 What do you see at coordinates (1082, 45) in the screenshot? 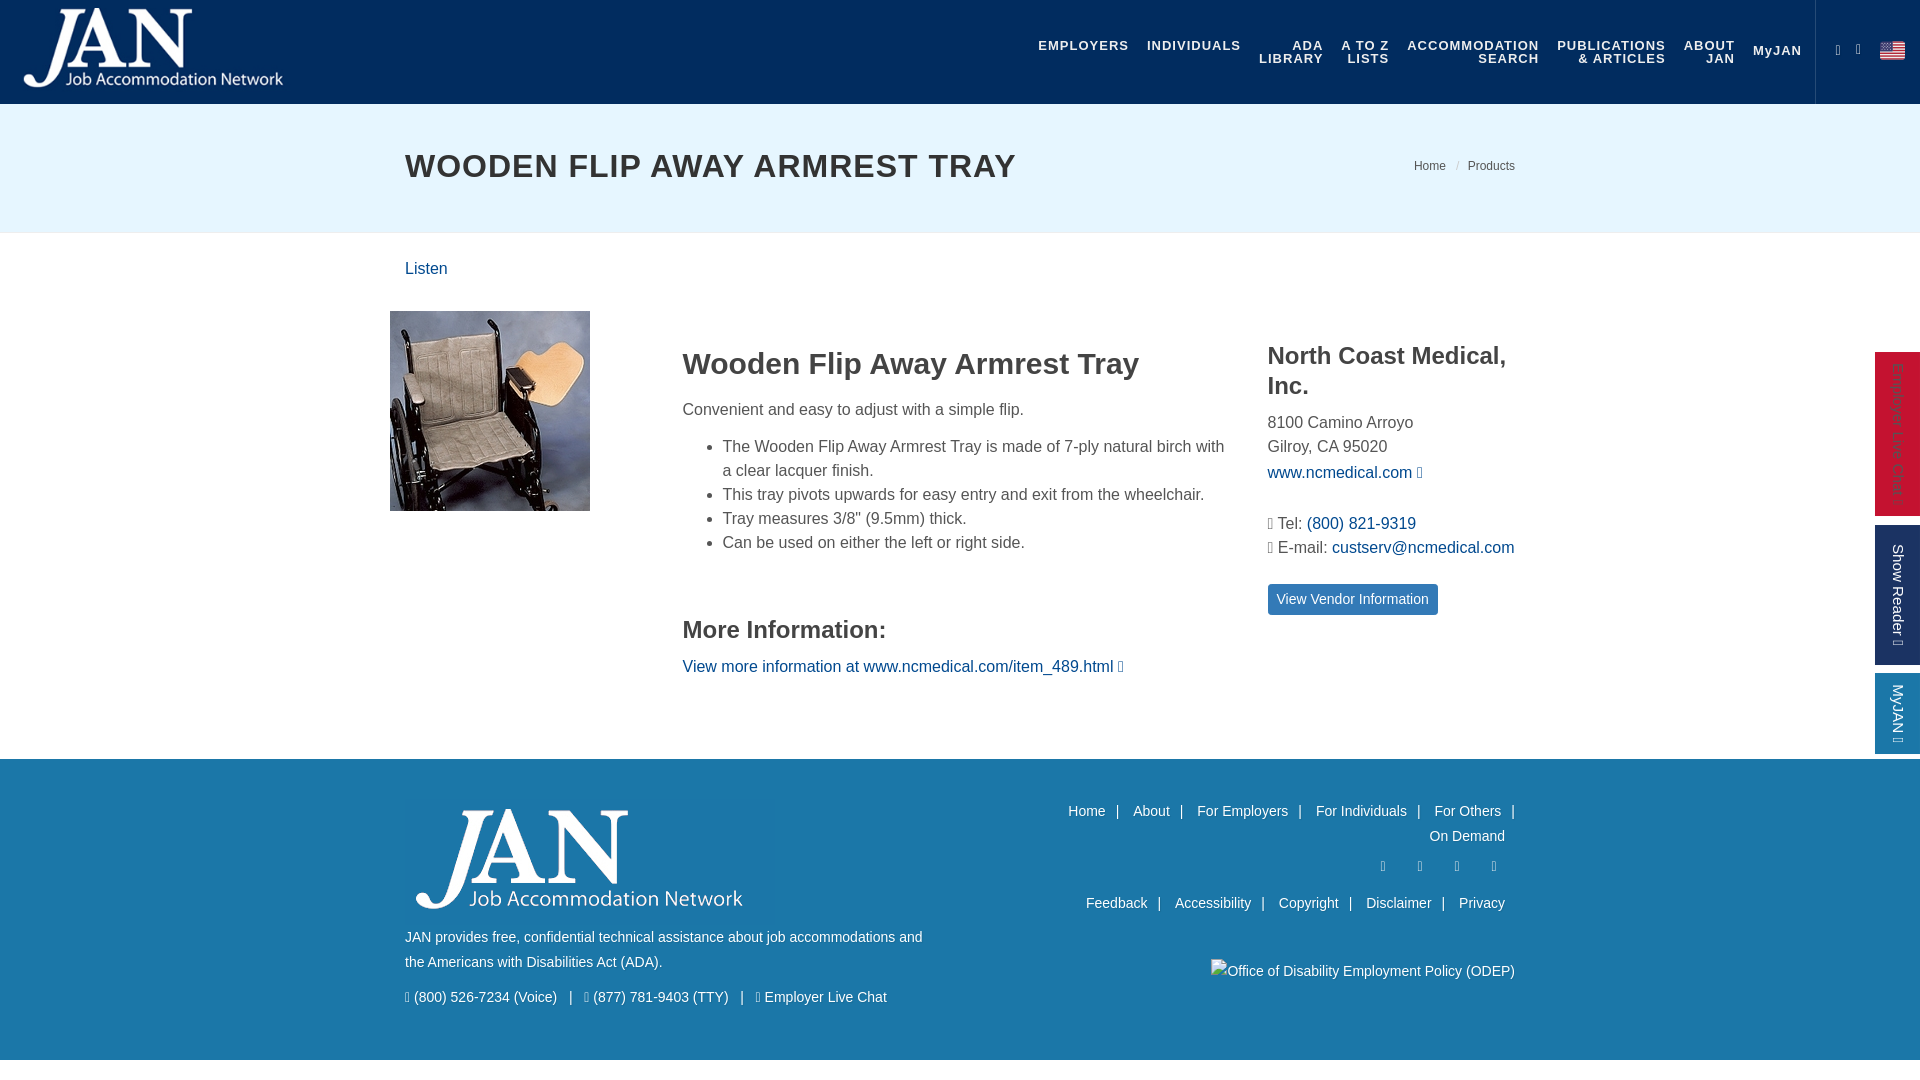
I see `EMPLOYERS` at bounding box center [1082, 45].